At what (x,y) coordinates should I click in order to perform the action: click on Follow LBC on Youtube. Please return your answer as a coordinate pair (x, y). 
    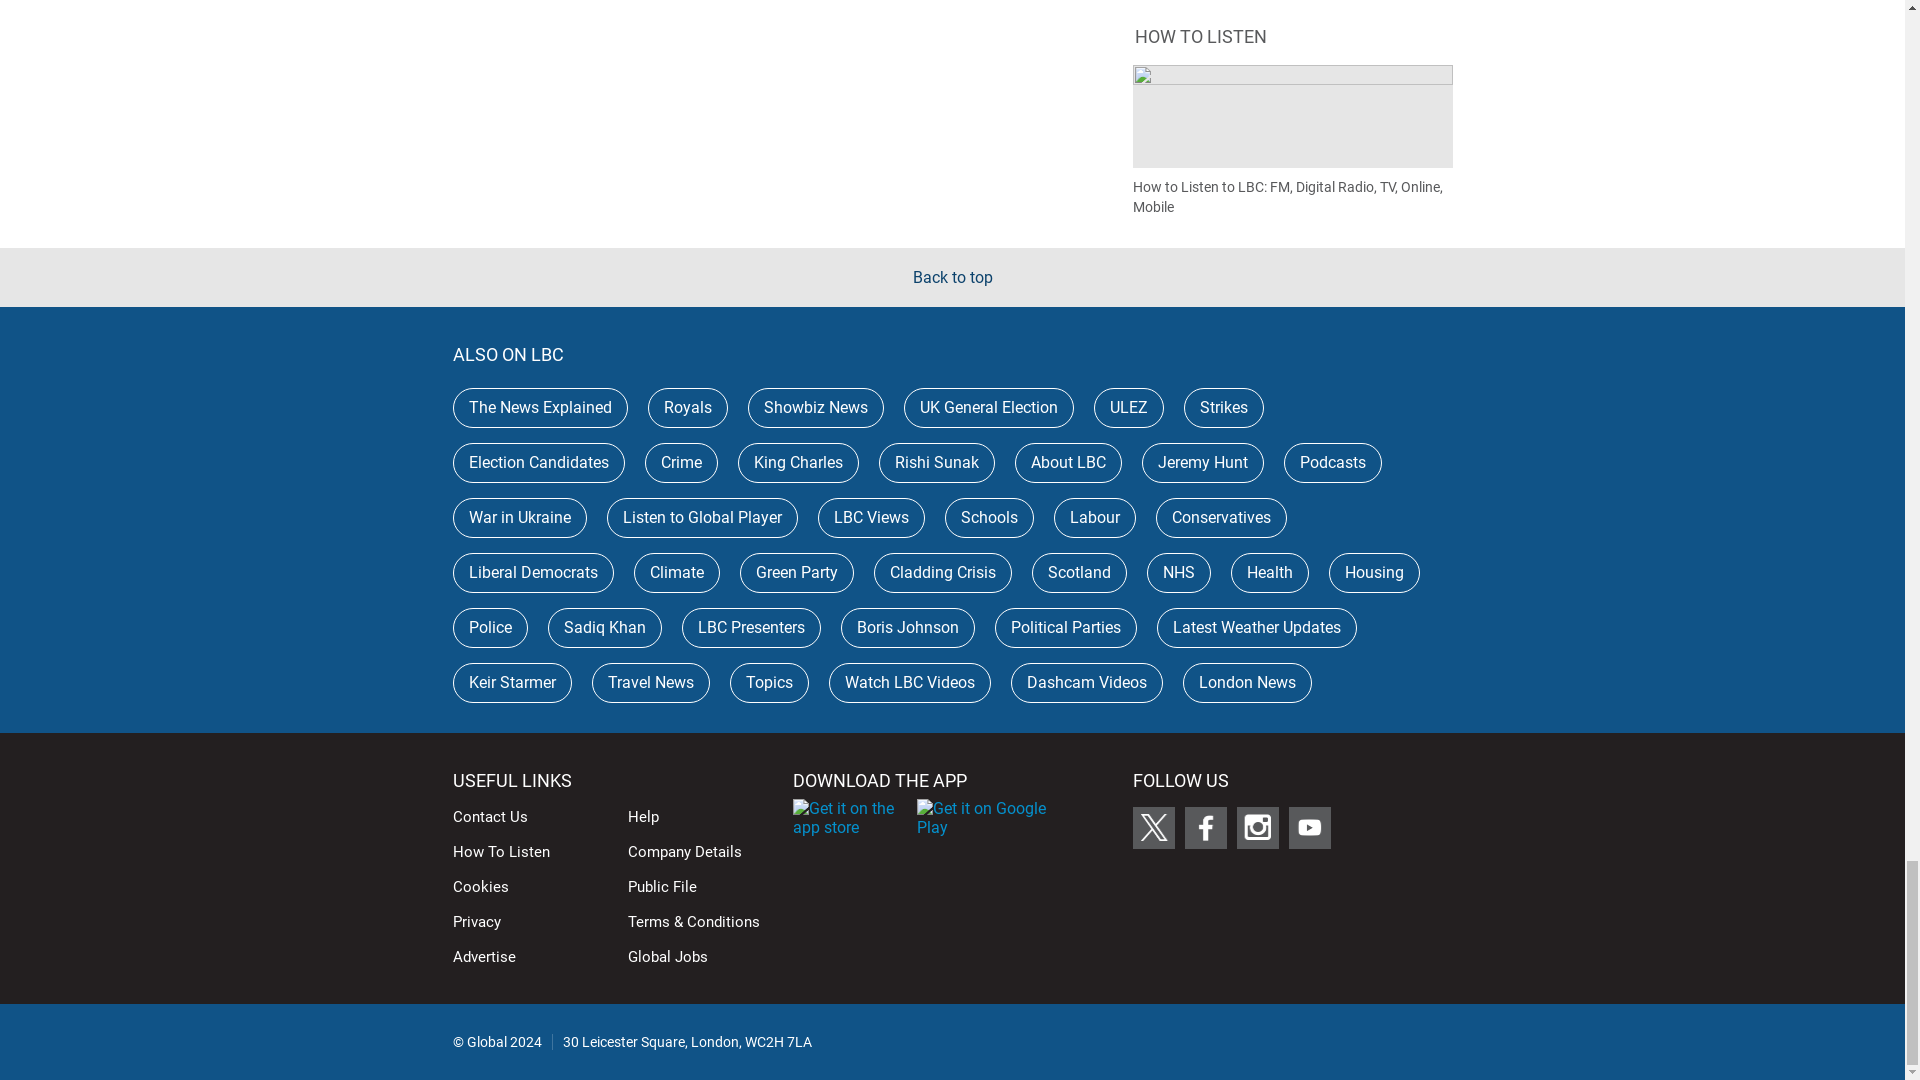
    Looking at the image, I should click on (1309, 827).